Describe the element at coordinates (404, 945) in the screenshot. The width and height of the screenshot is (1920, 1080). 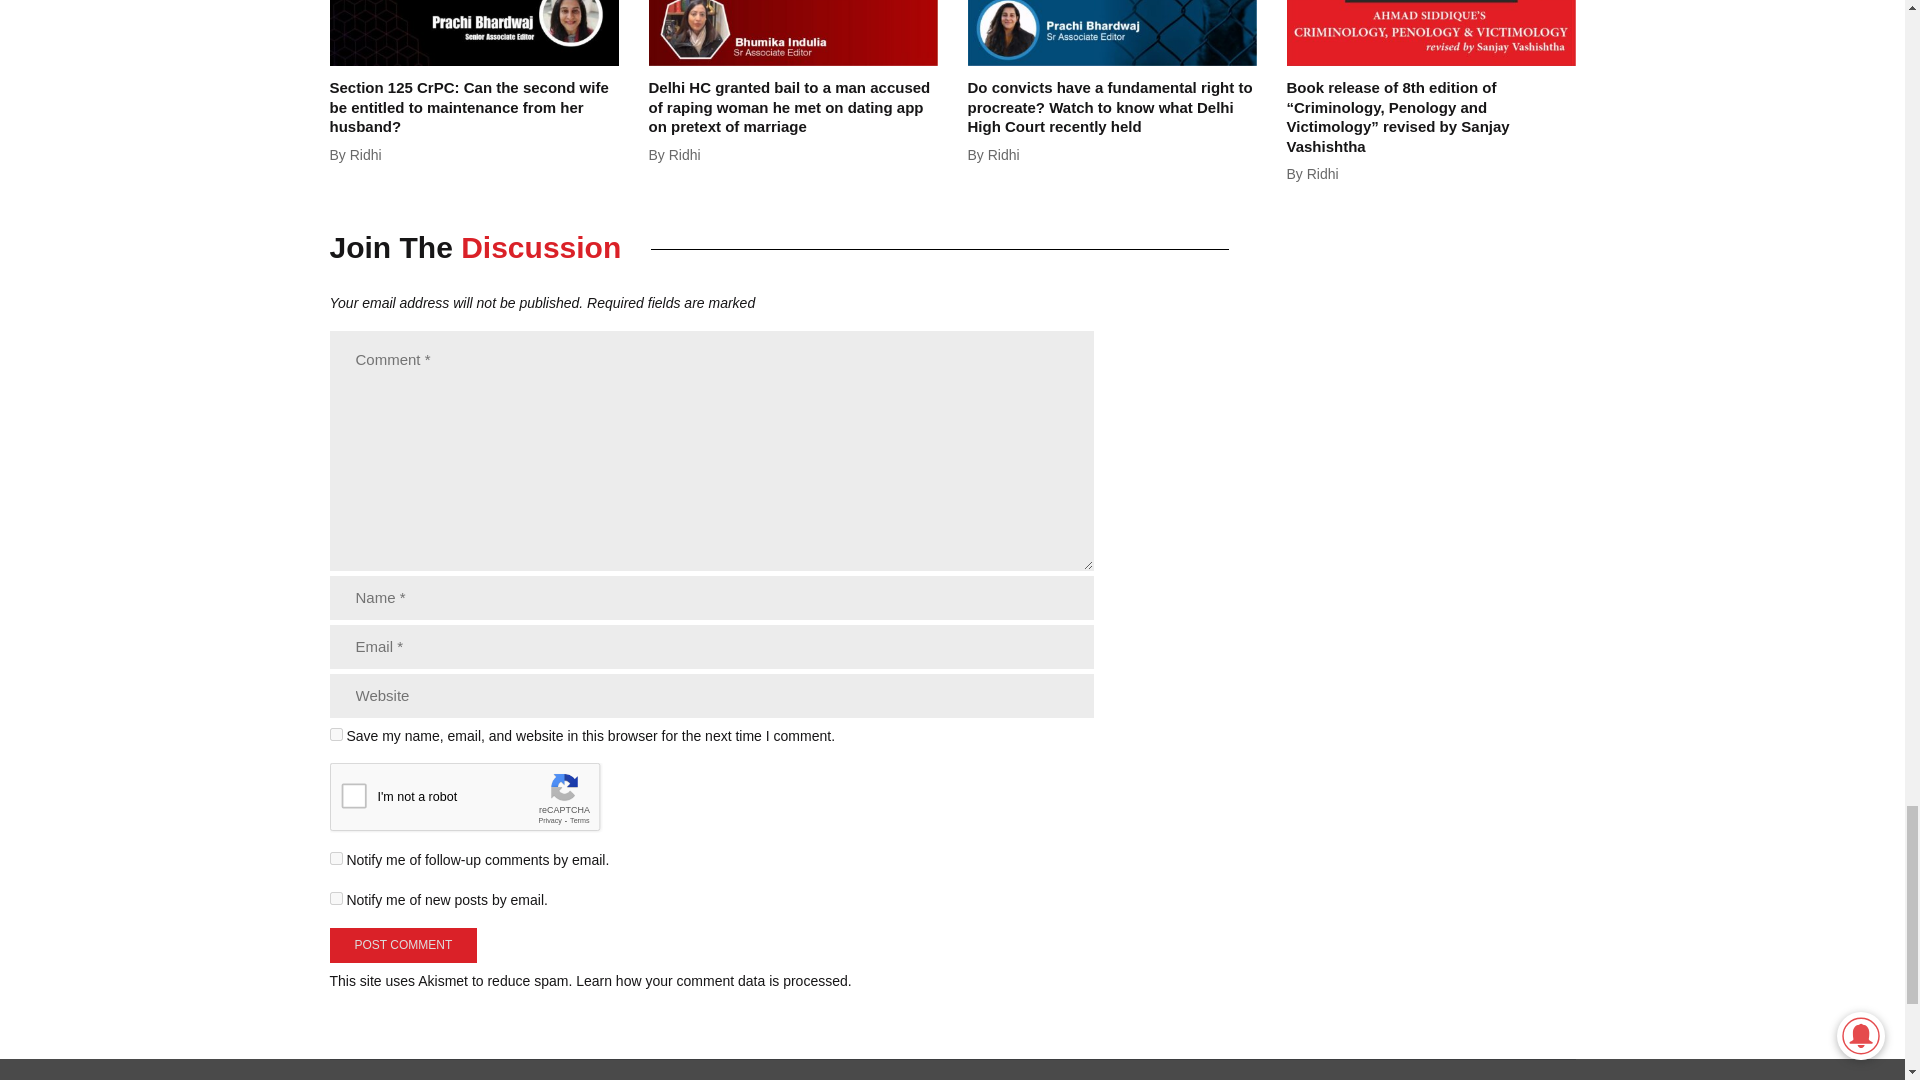
I see `Post Comment` at that location.